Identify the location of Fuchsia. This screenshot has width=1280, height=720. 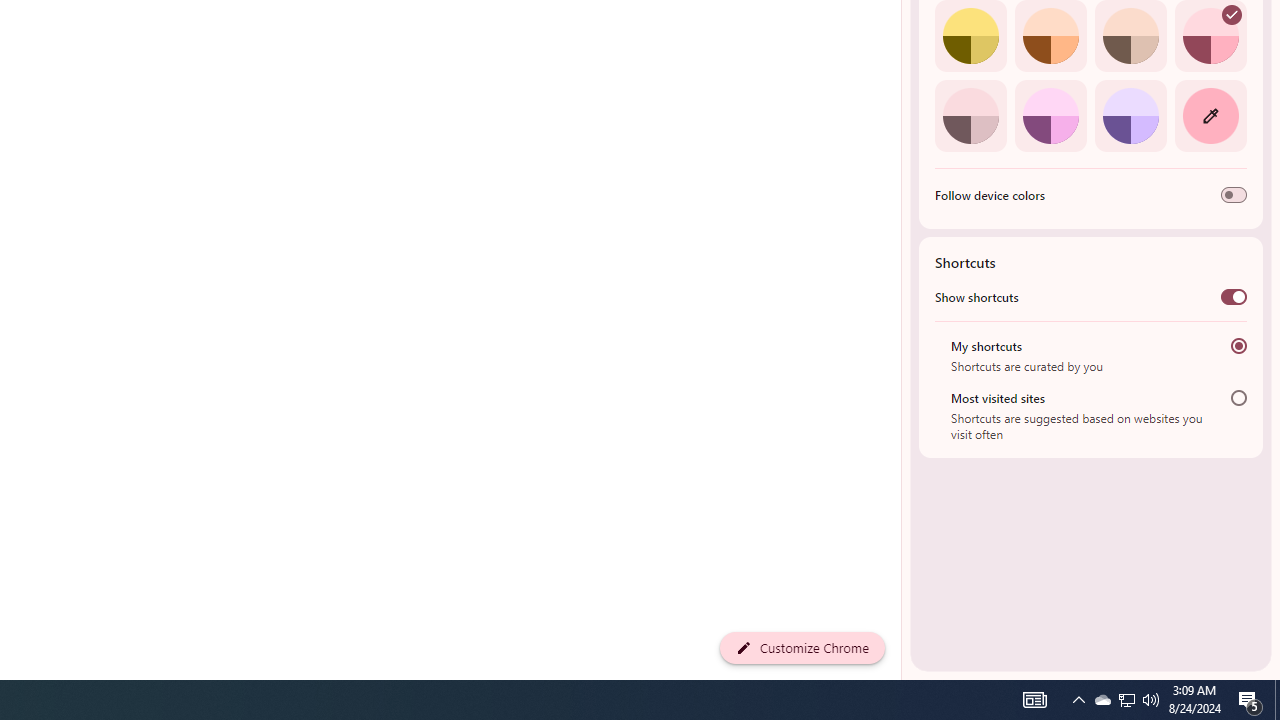
(1050, 115).